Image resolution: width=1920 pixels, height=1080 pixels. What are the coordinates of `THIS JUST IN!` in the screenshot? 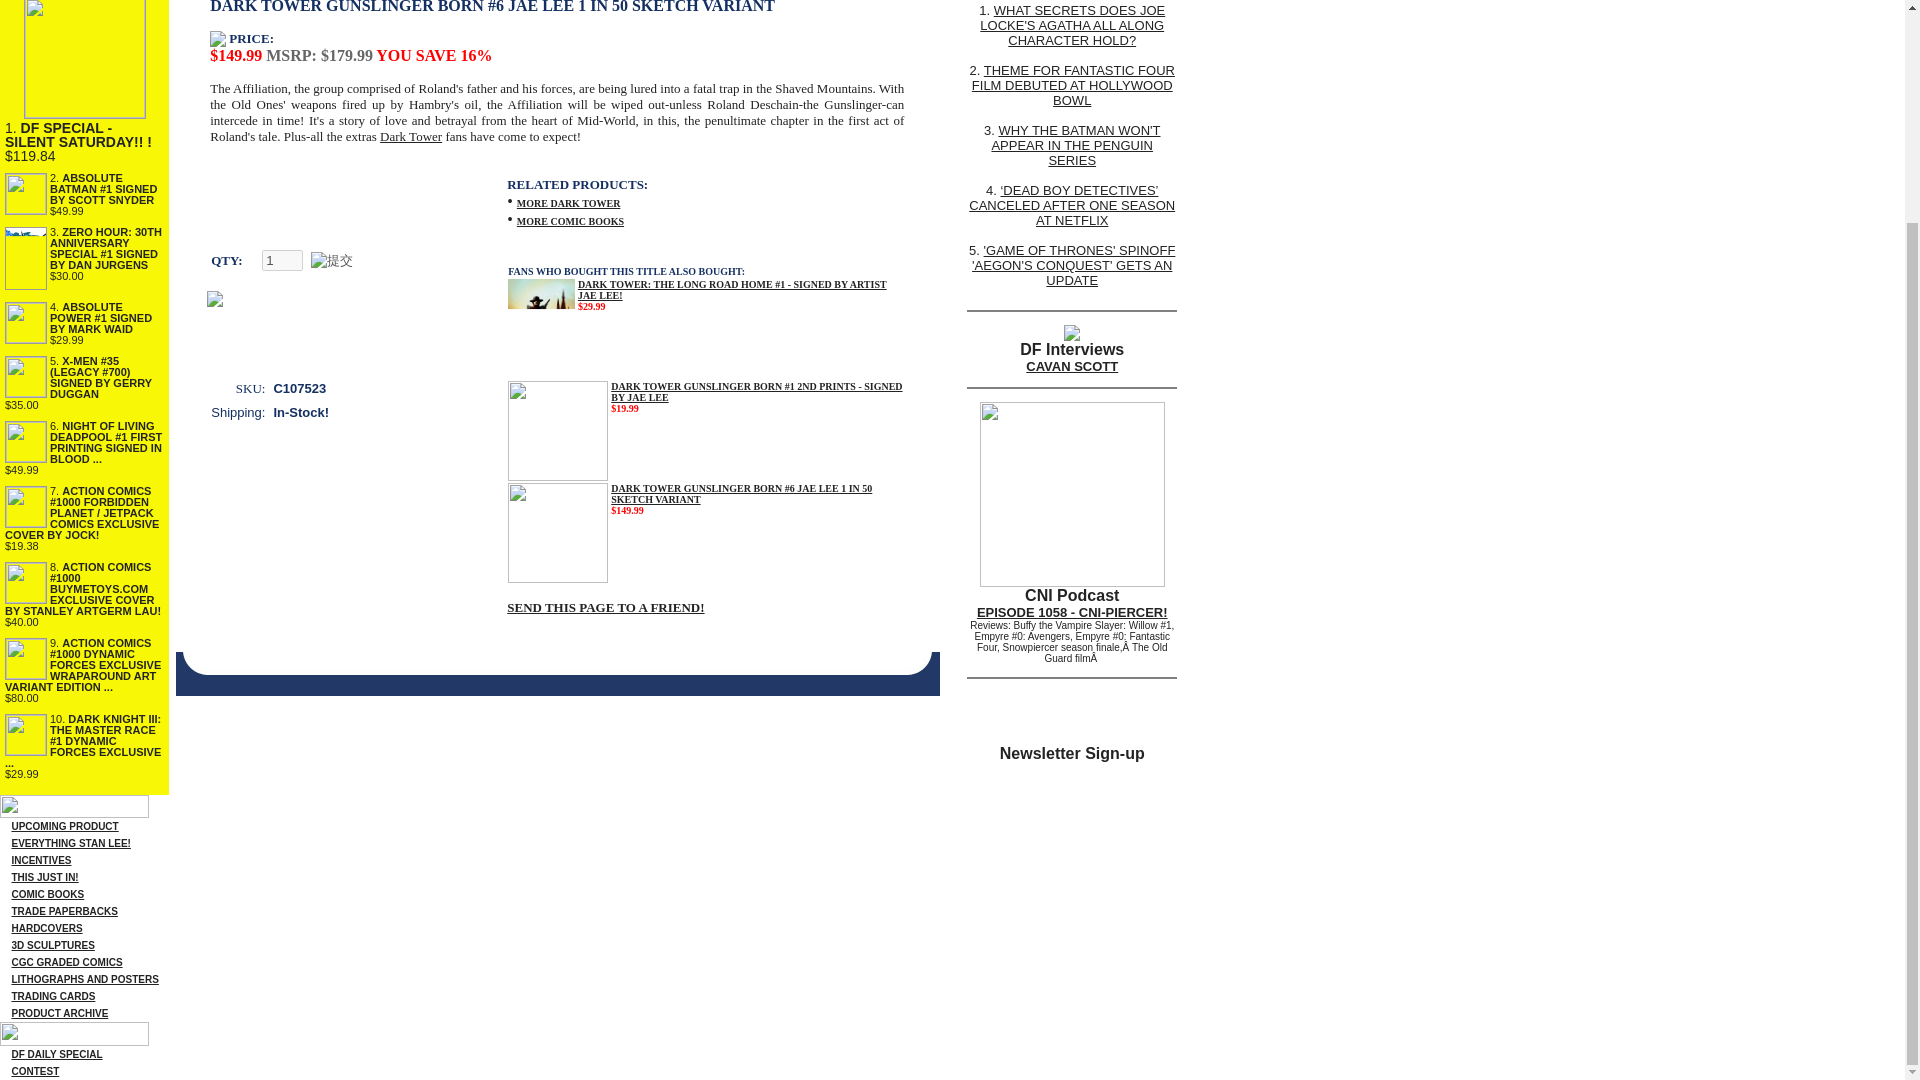 It's located at (44, 877).